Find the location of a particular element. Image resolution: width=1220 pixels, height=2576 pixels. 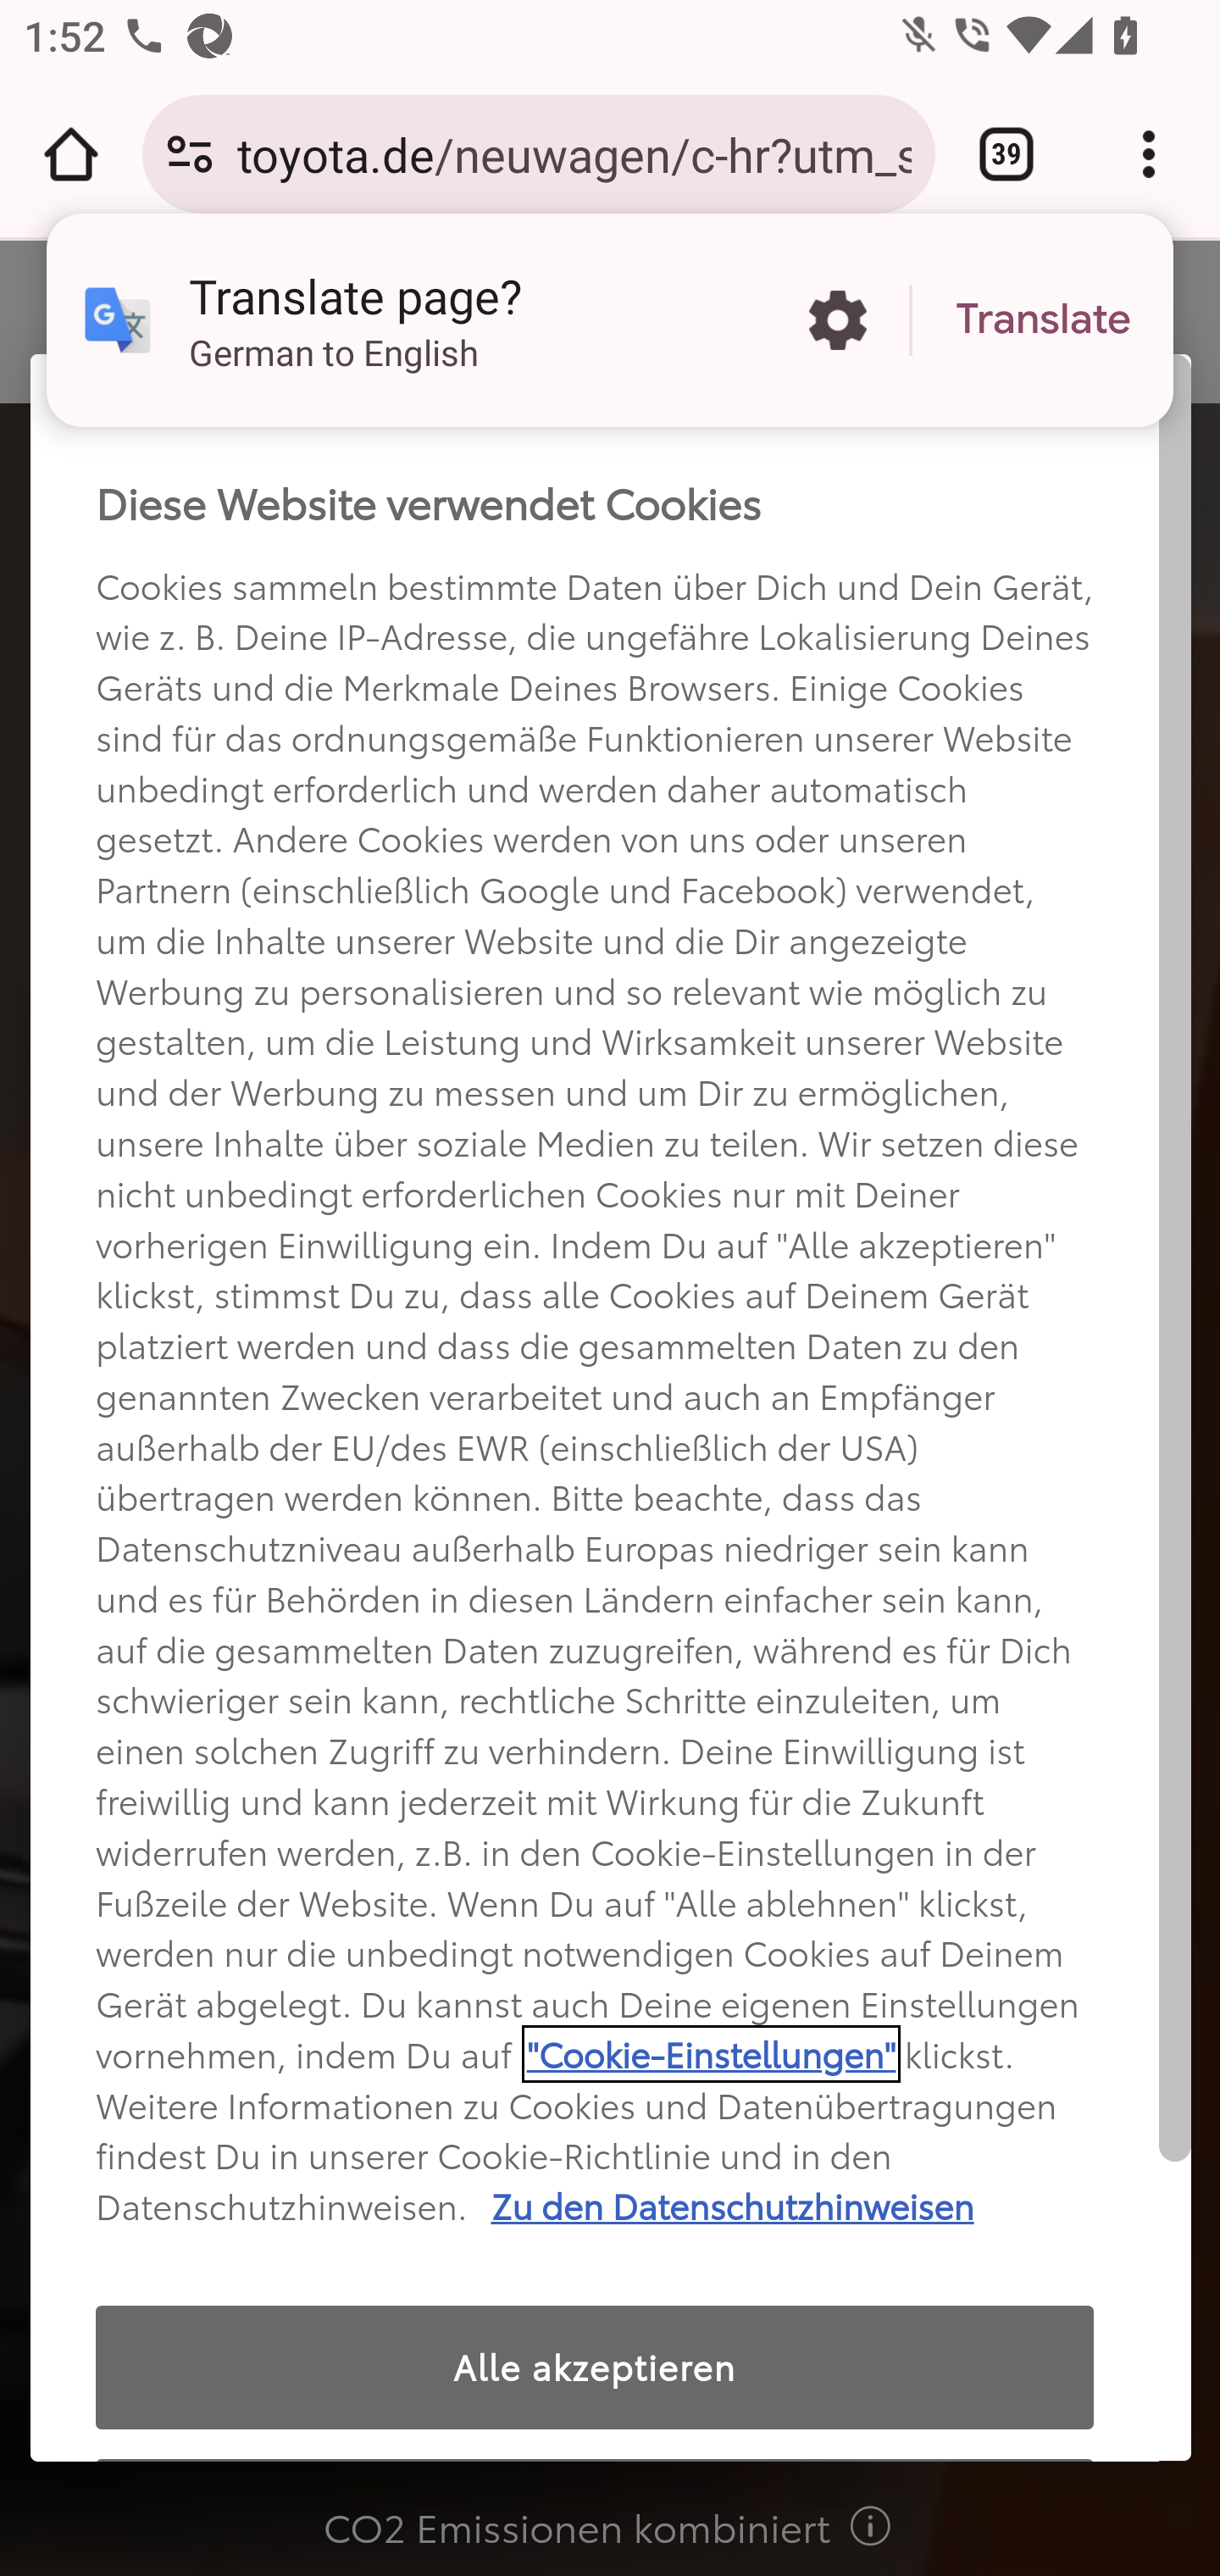

Zu den Datenschutzhinweisen is located at coordinates (732, 2205).